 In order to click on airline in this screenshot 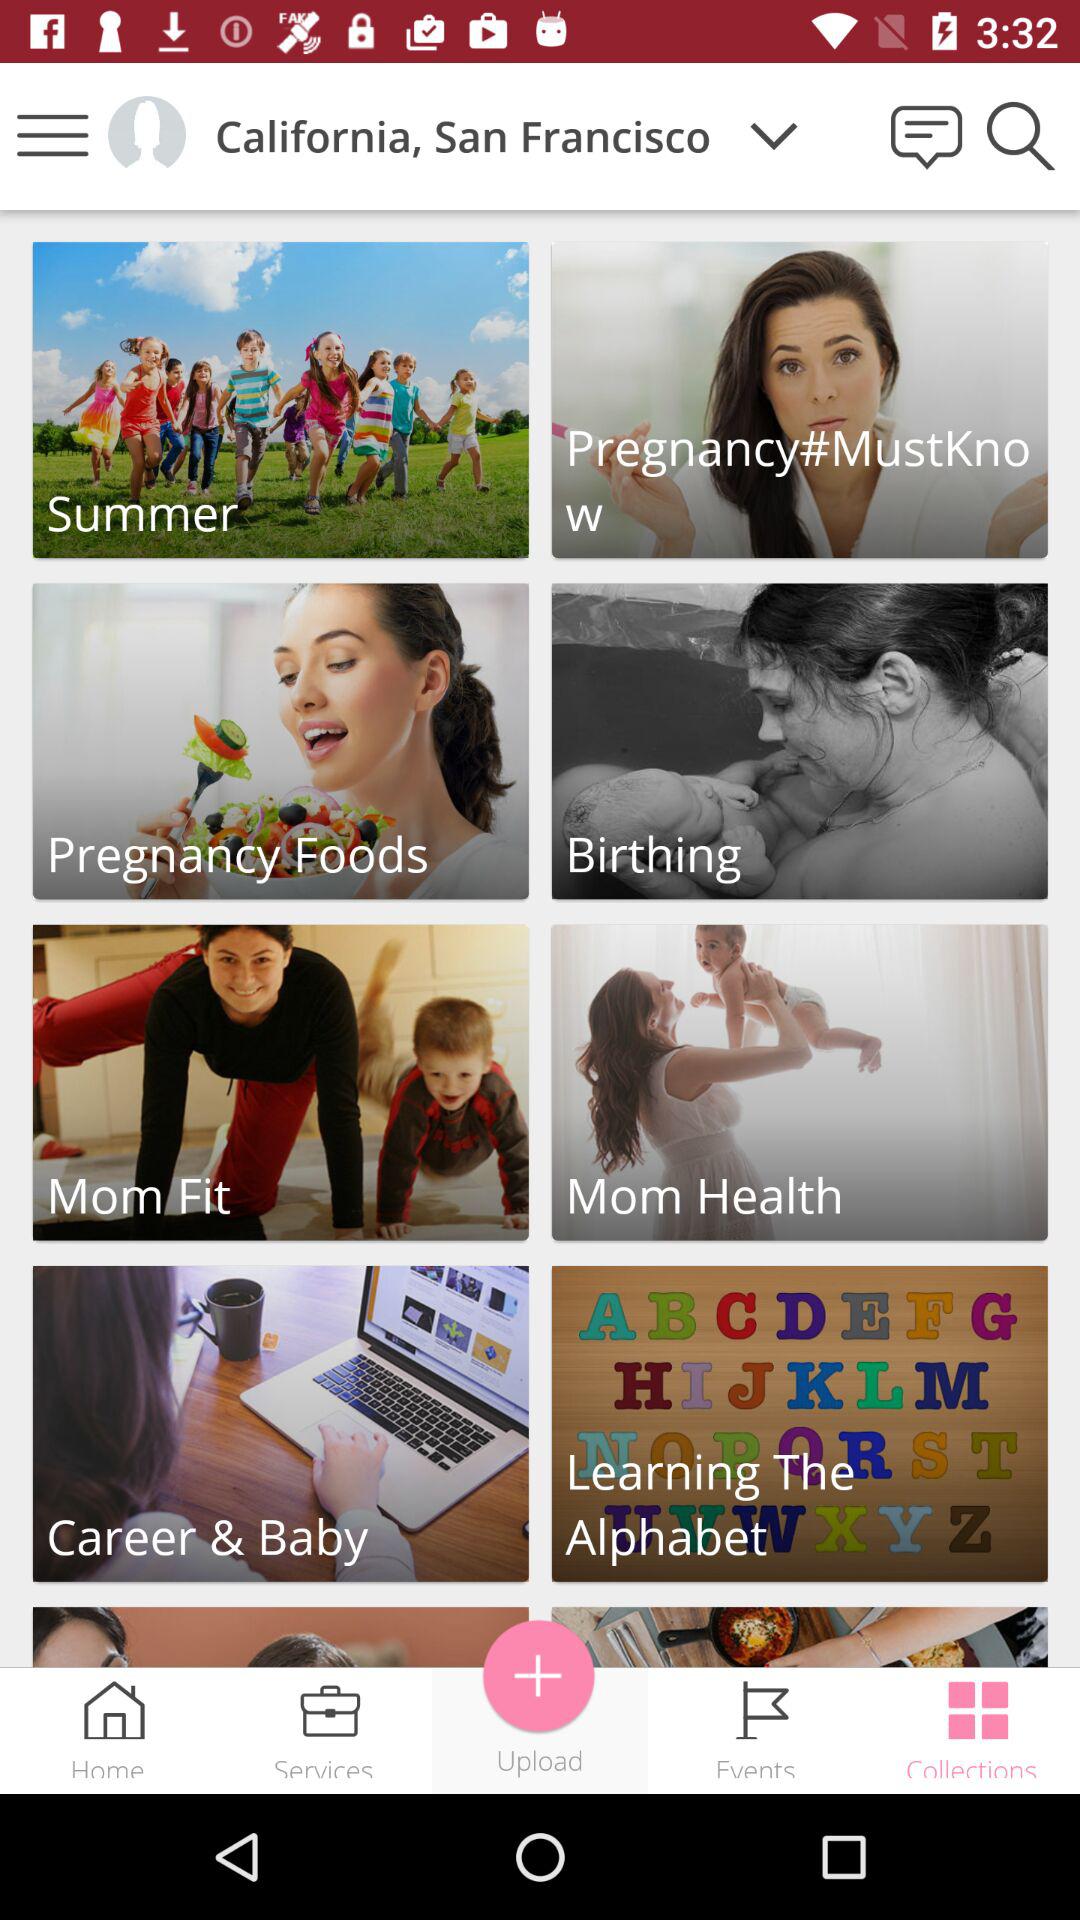, I will do `click(540, 1676)`.